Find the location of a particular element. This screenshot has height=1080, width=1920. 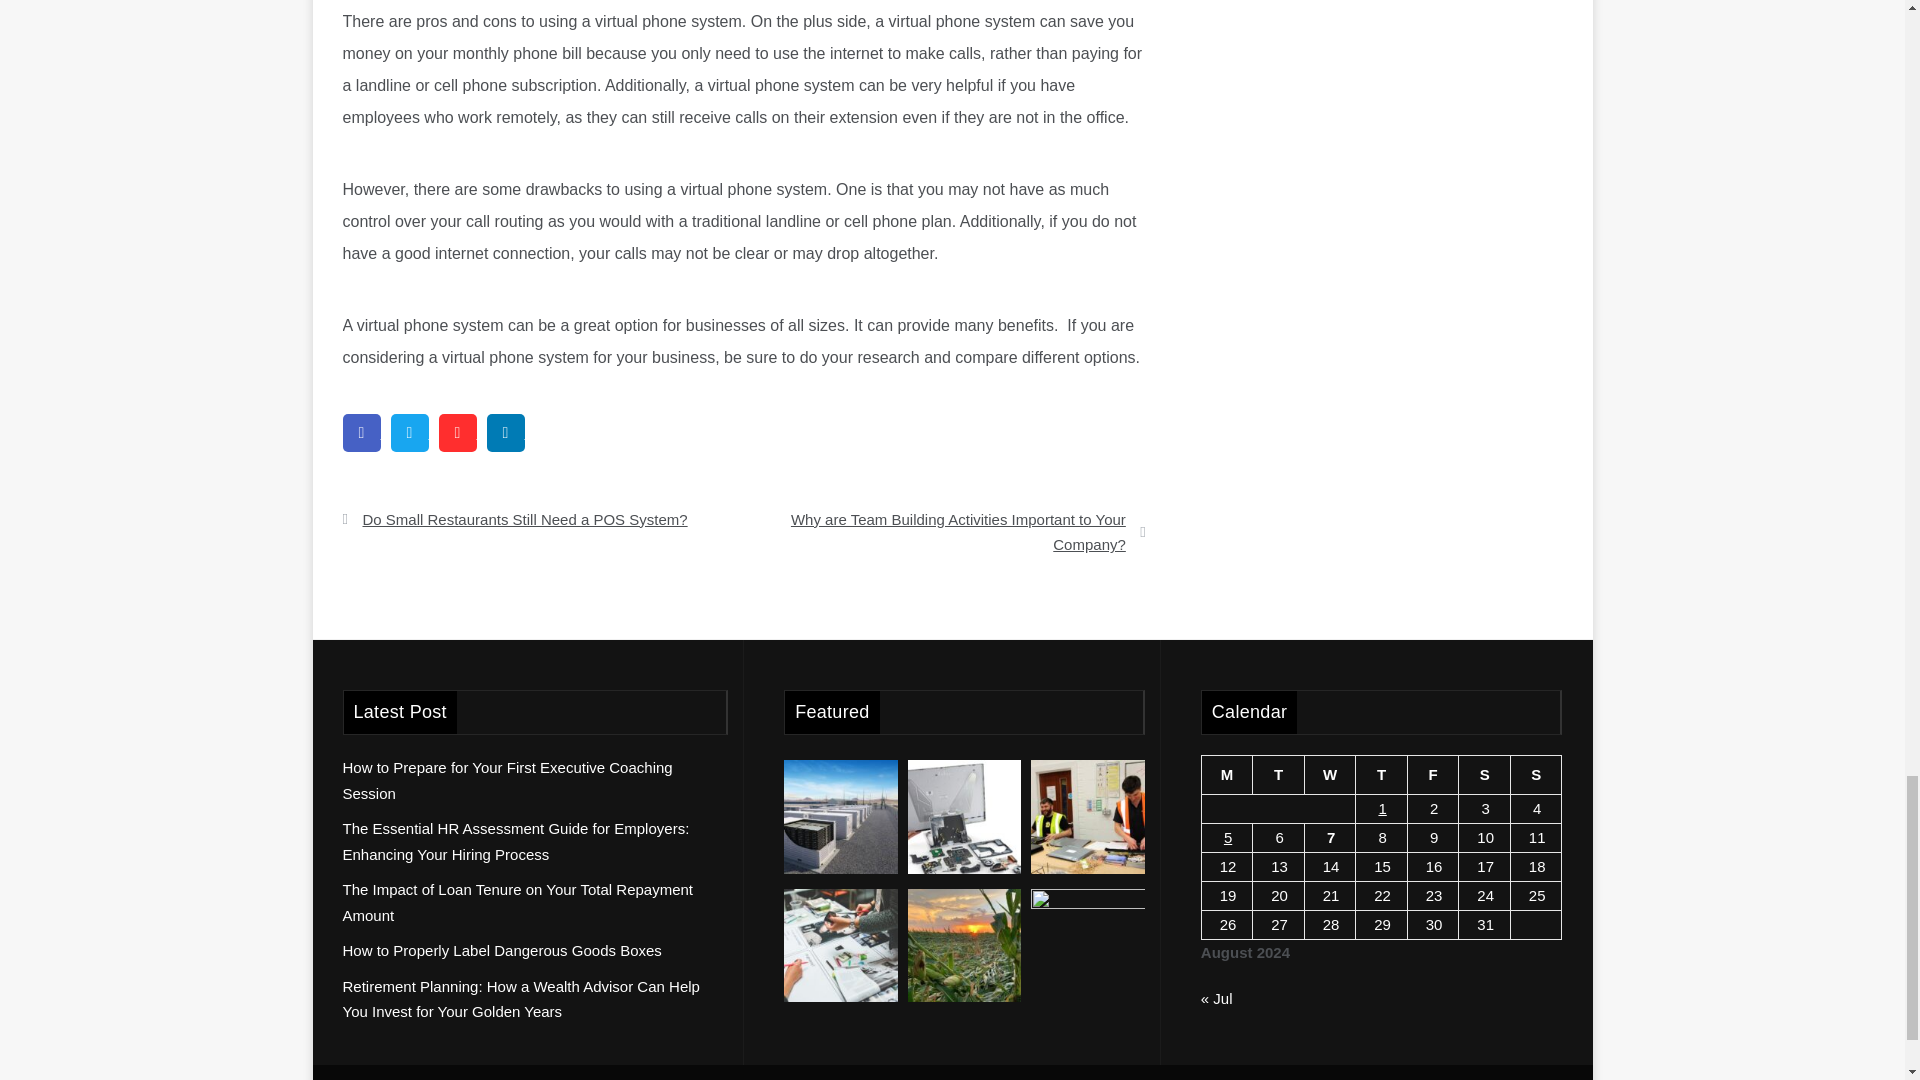

Monday is located at coordinates (1227, 775).